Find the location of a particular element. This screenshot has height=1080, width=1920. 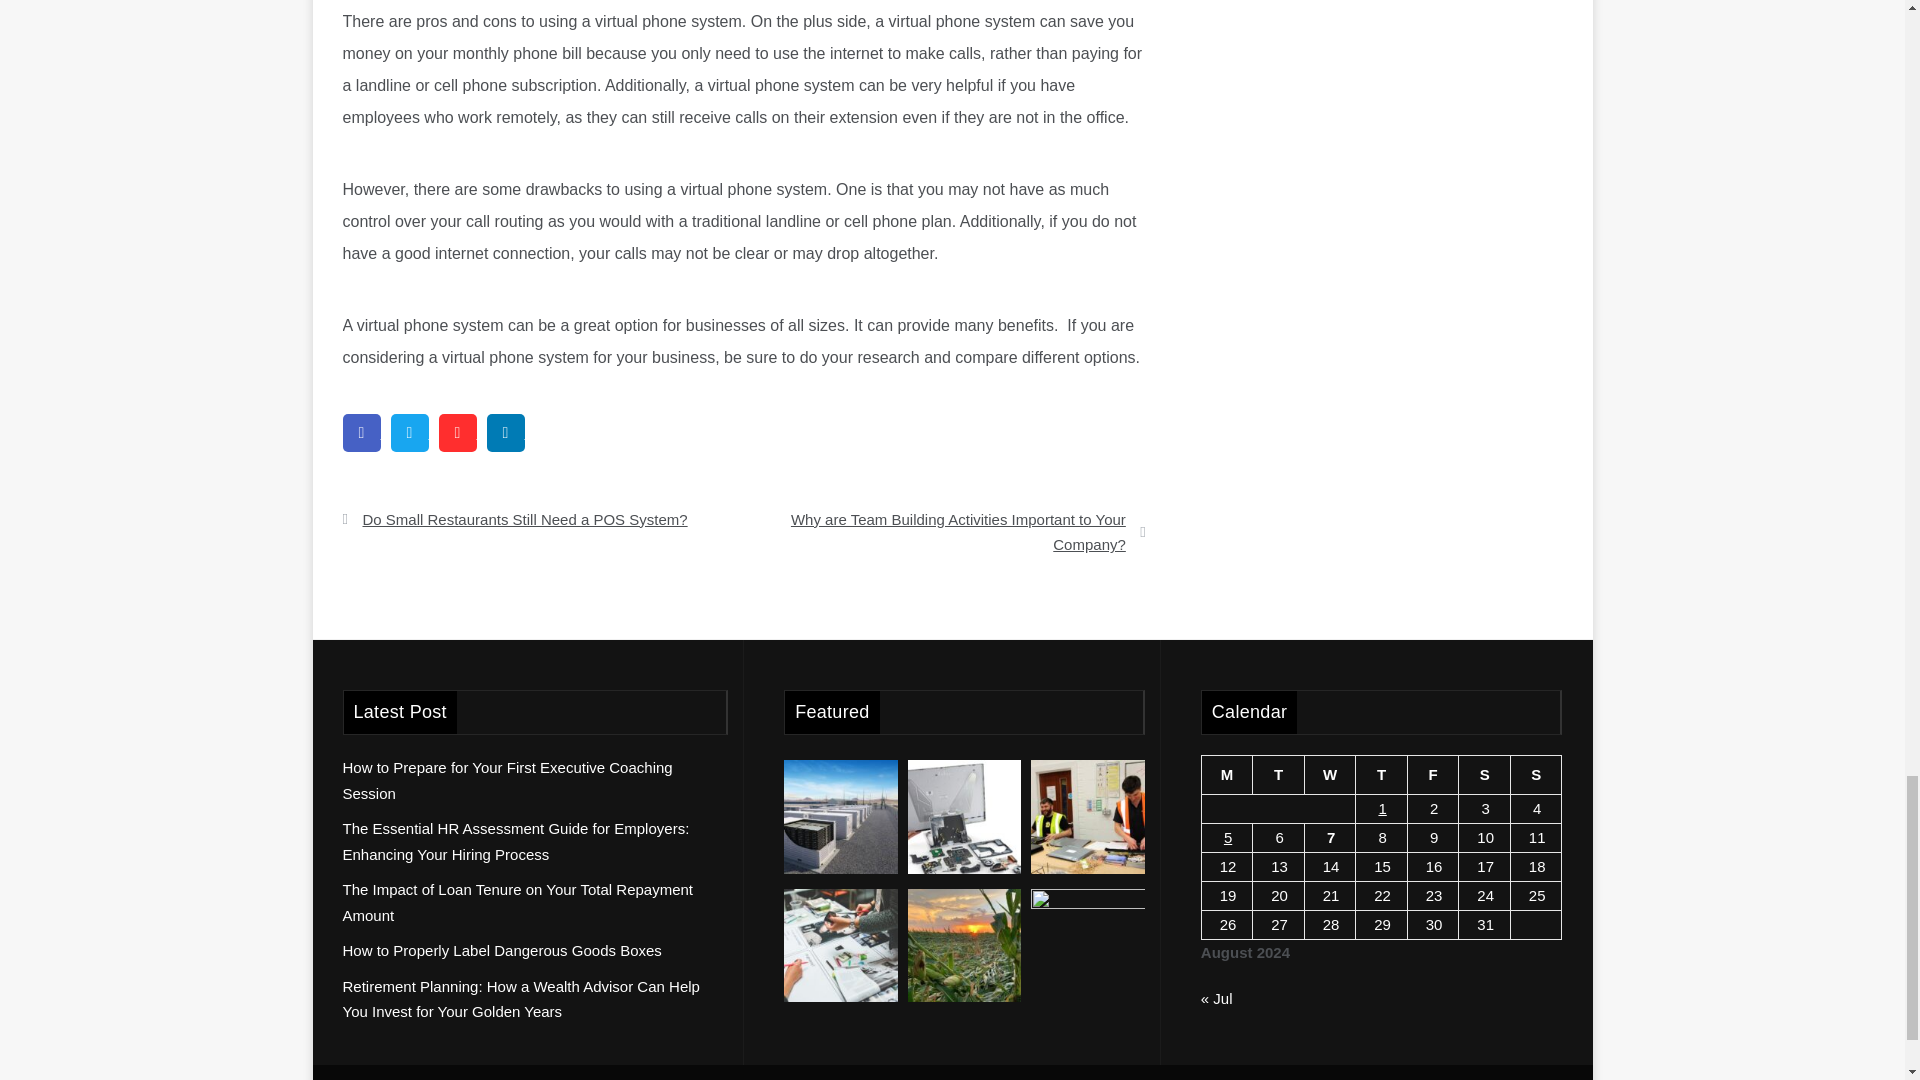

Monday is located at coordinates (1227, 775).